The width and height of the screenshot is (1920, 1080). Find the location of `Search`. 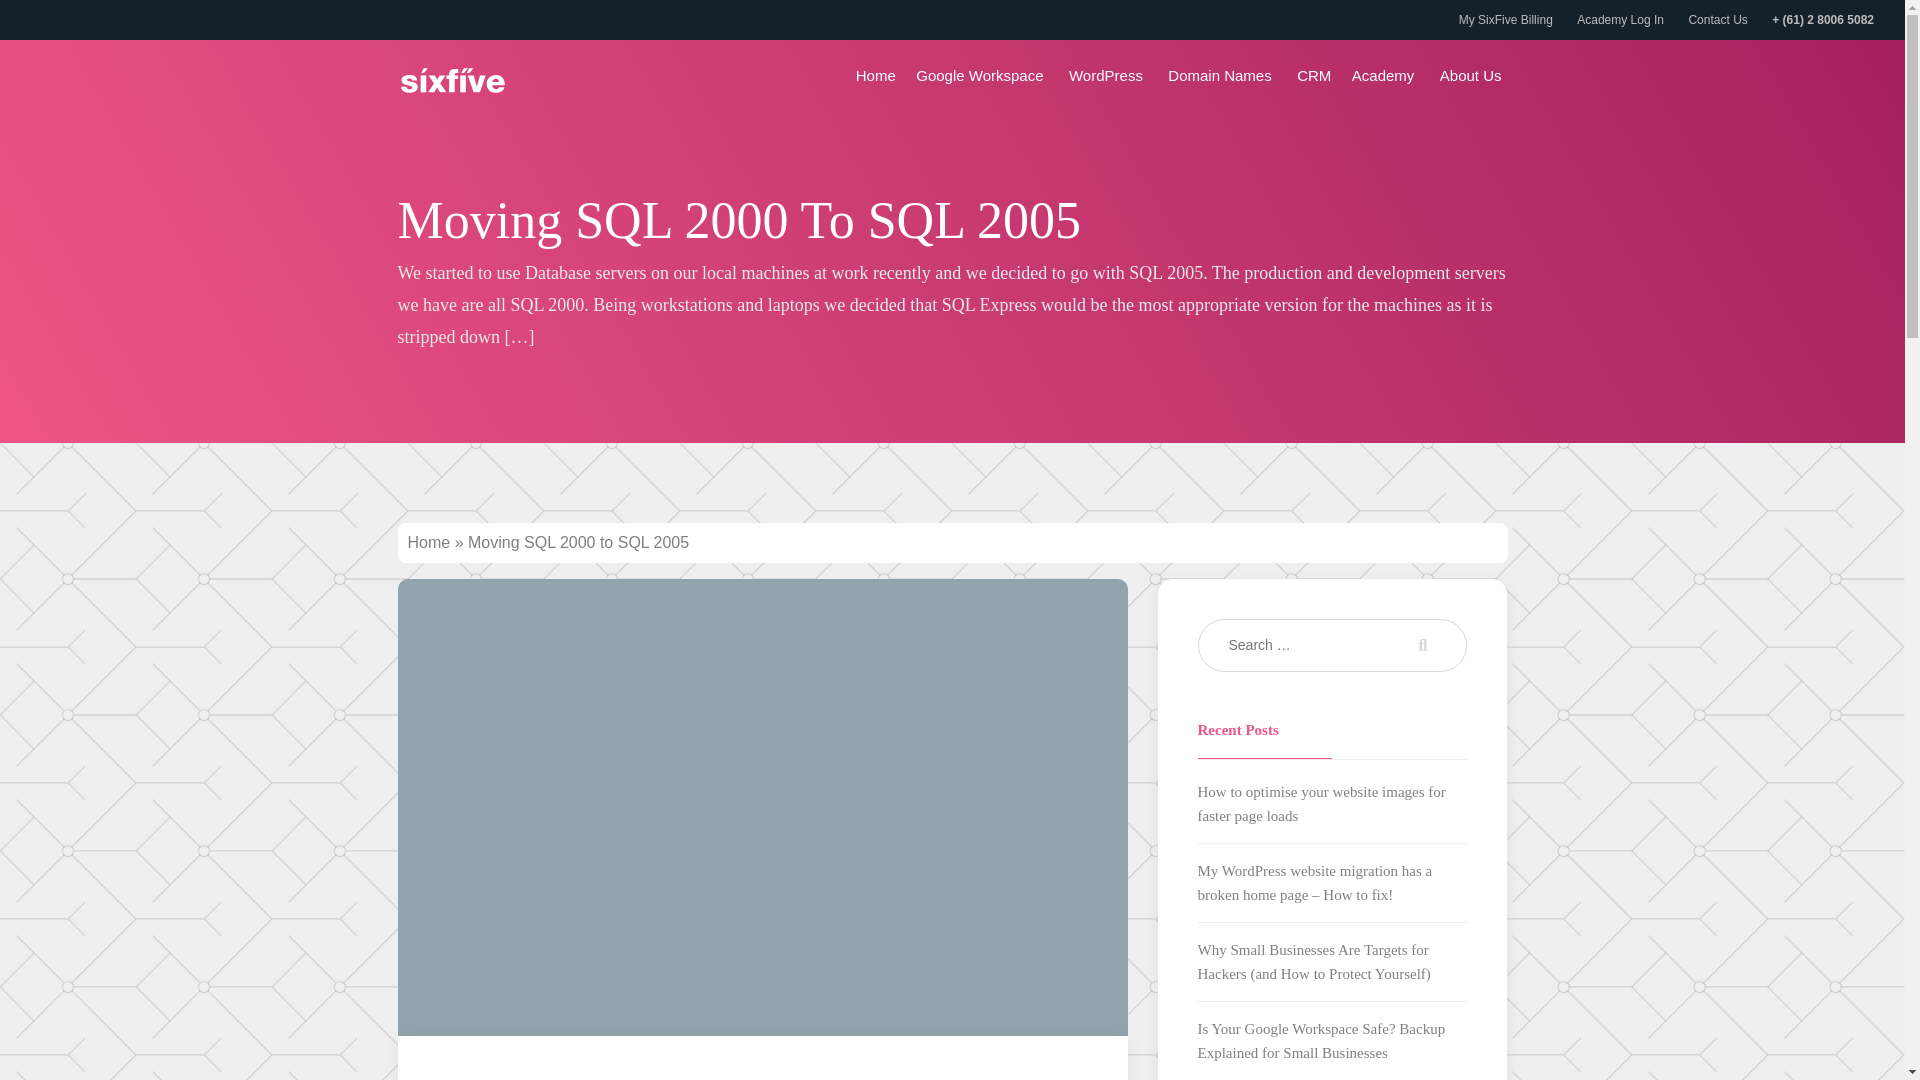

Search is located at coordinates (1418, 644).